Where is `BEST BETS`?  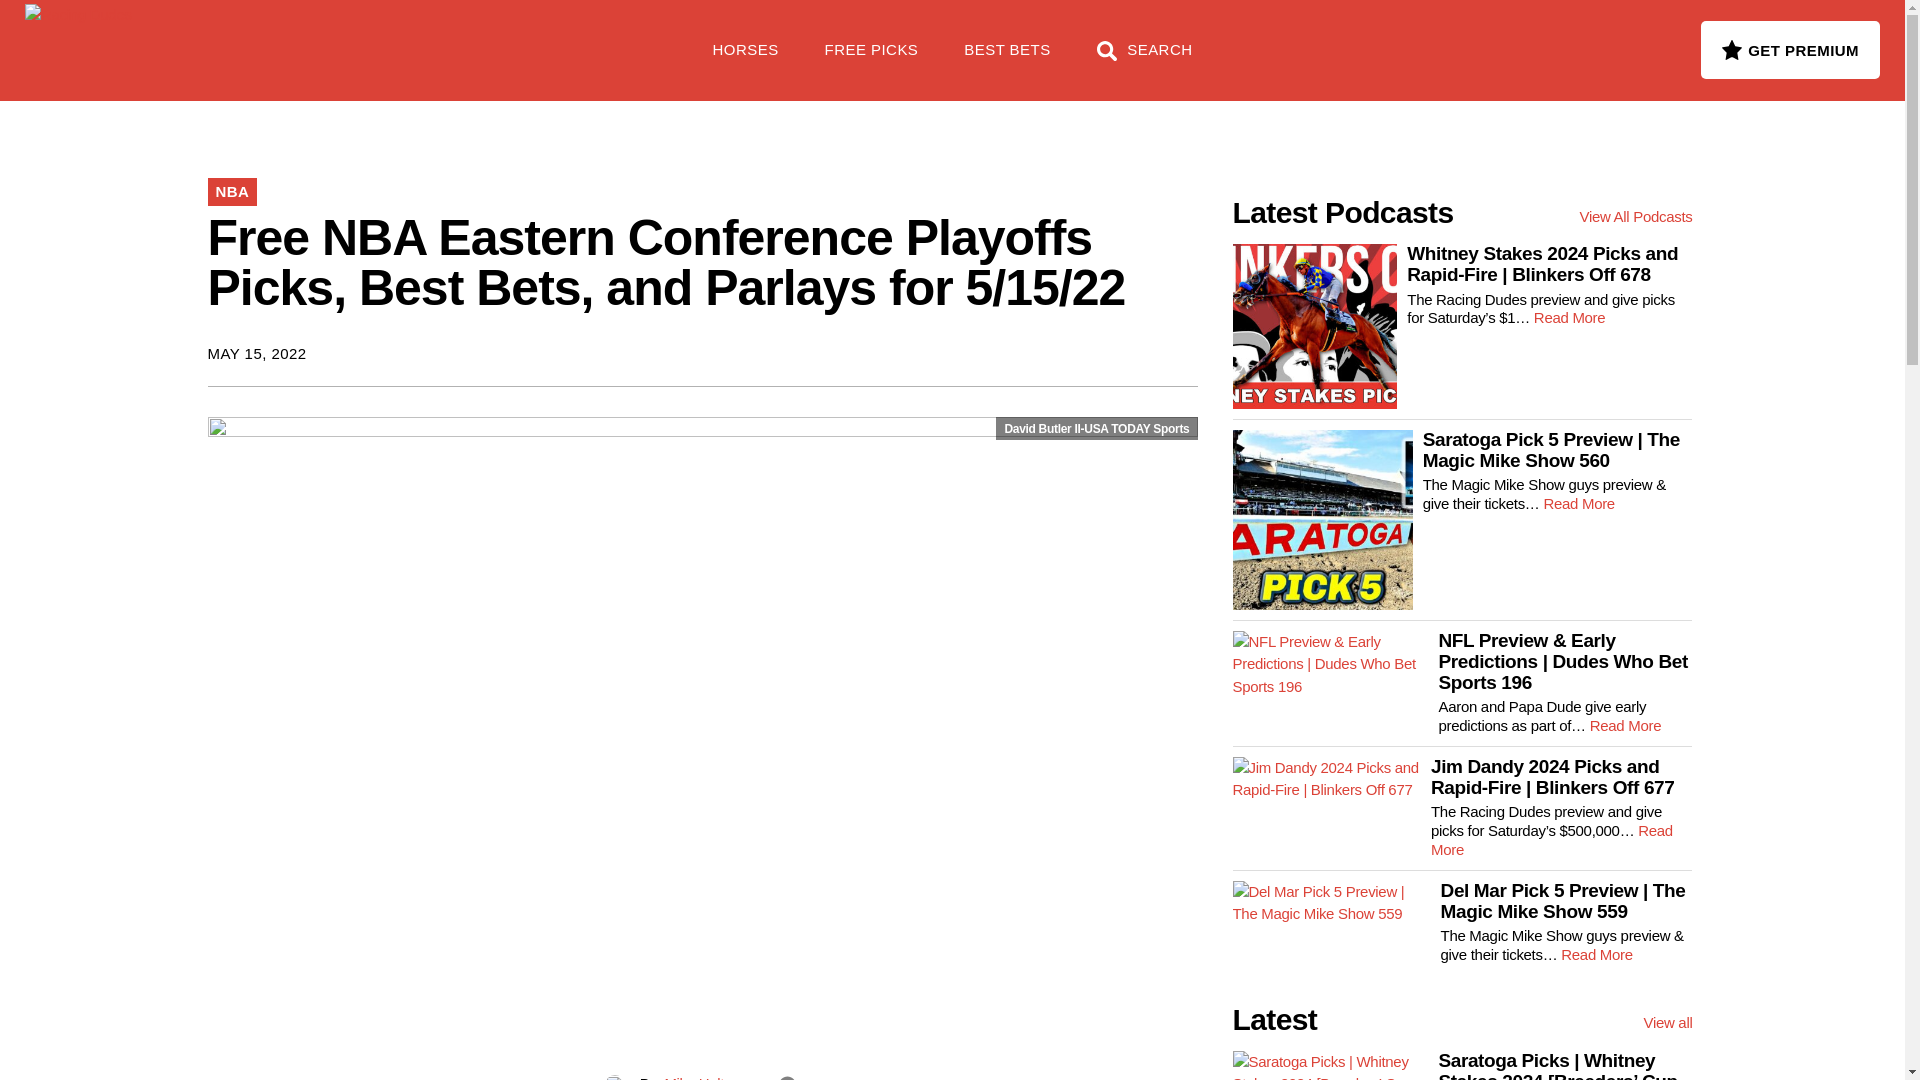 BEST BETS is located at coordinates (1006, 60).